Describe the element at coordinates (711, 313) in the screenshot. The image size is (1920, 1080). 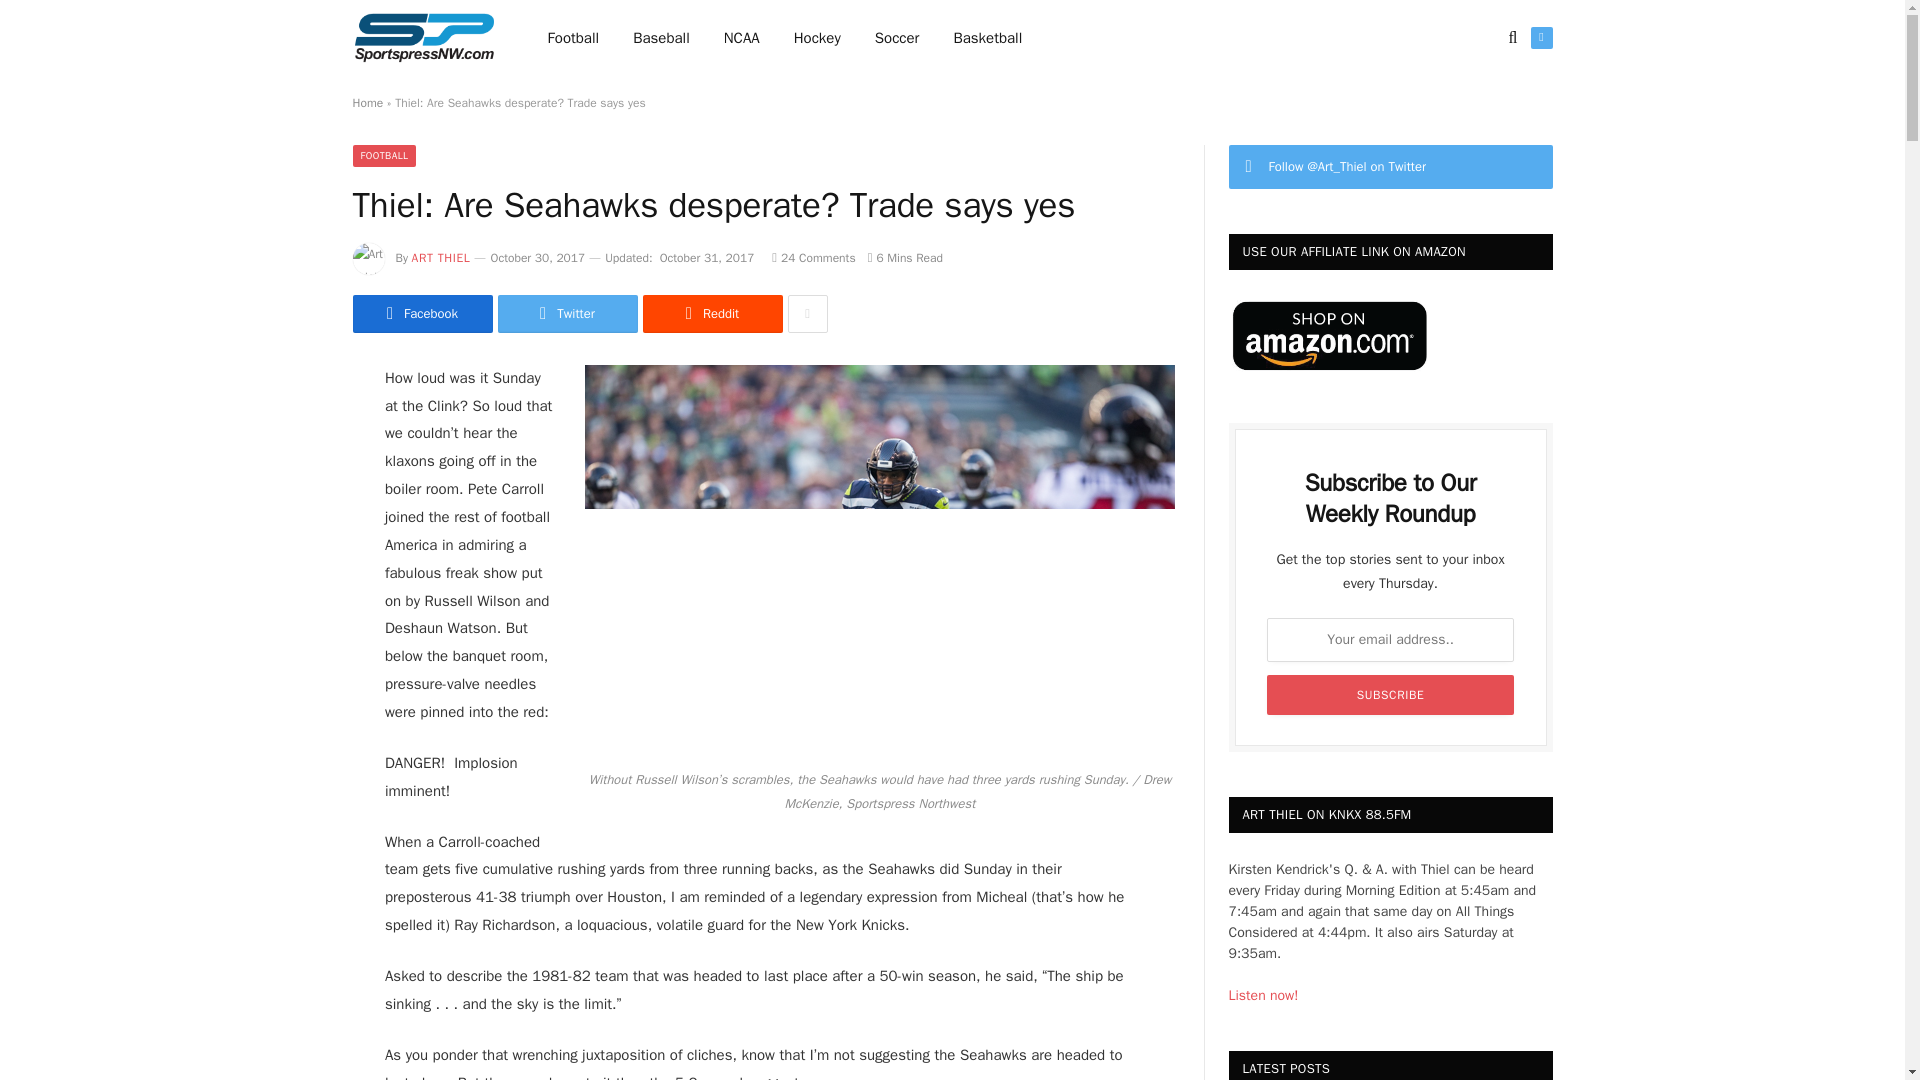
I see `Reddit` at that location.